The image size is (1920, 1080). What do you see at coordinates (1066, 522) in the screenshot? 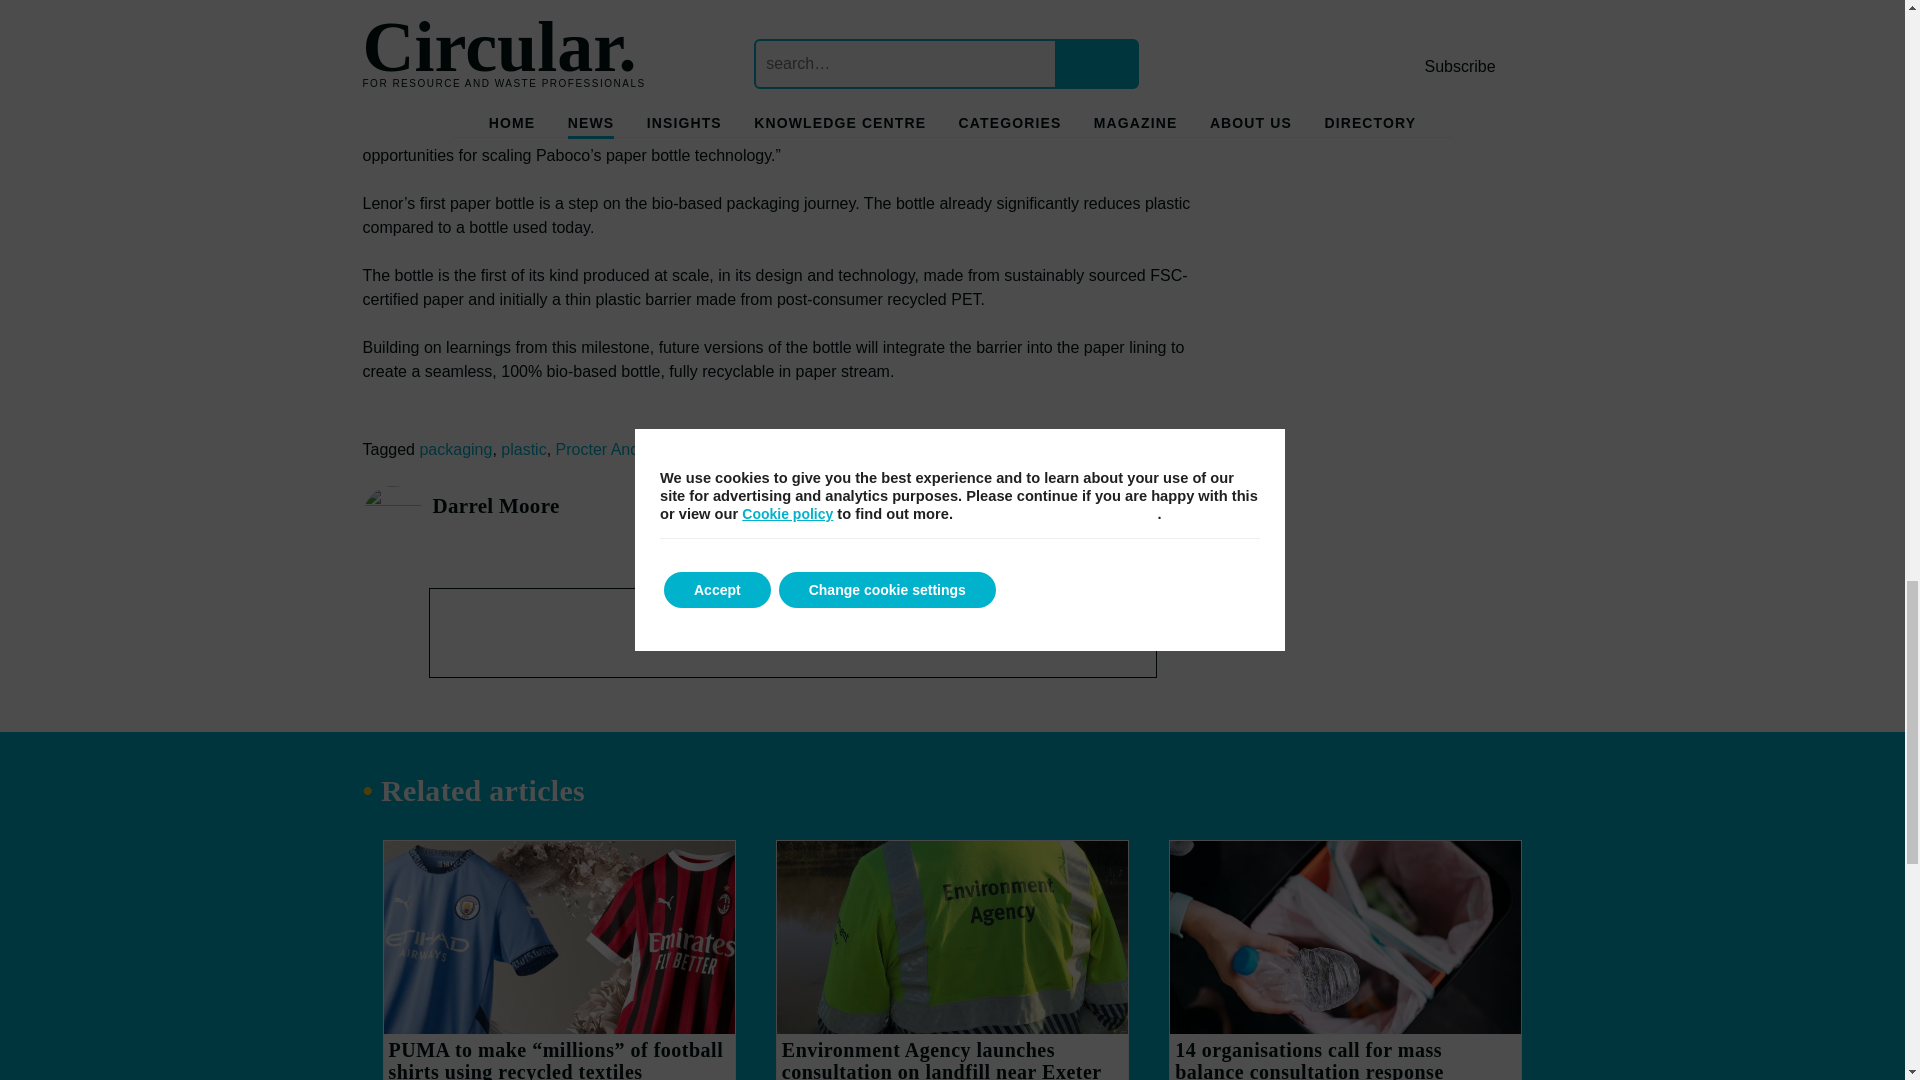
I see `Share on Pinterest` at bounding box center [1066, 522].